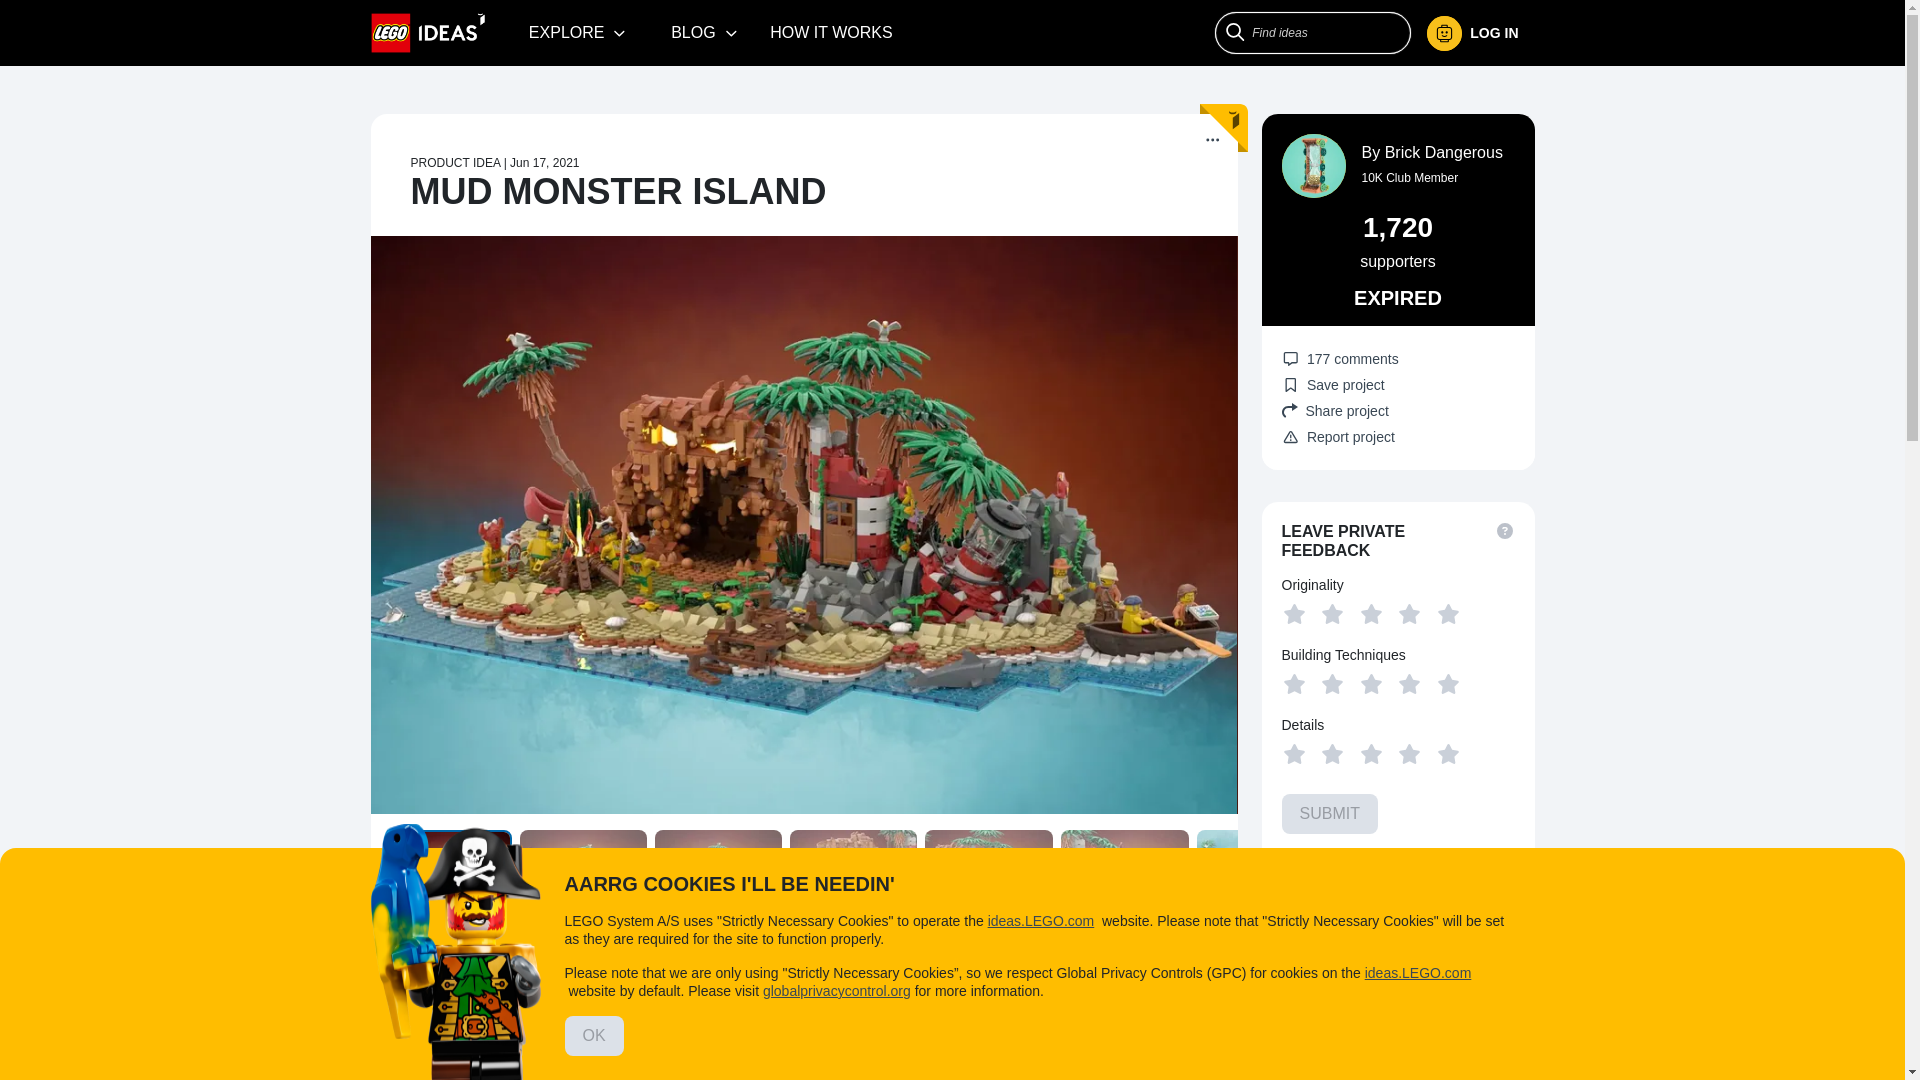 The height and width of the screenshot is (1080, 1920). I want to click on Me, so click(1472, 33).